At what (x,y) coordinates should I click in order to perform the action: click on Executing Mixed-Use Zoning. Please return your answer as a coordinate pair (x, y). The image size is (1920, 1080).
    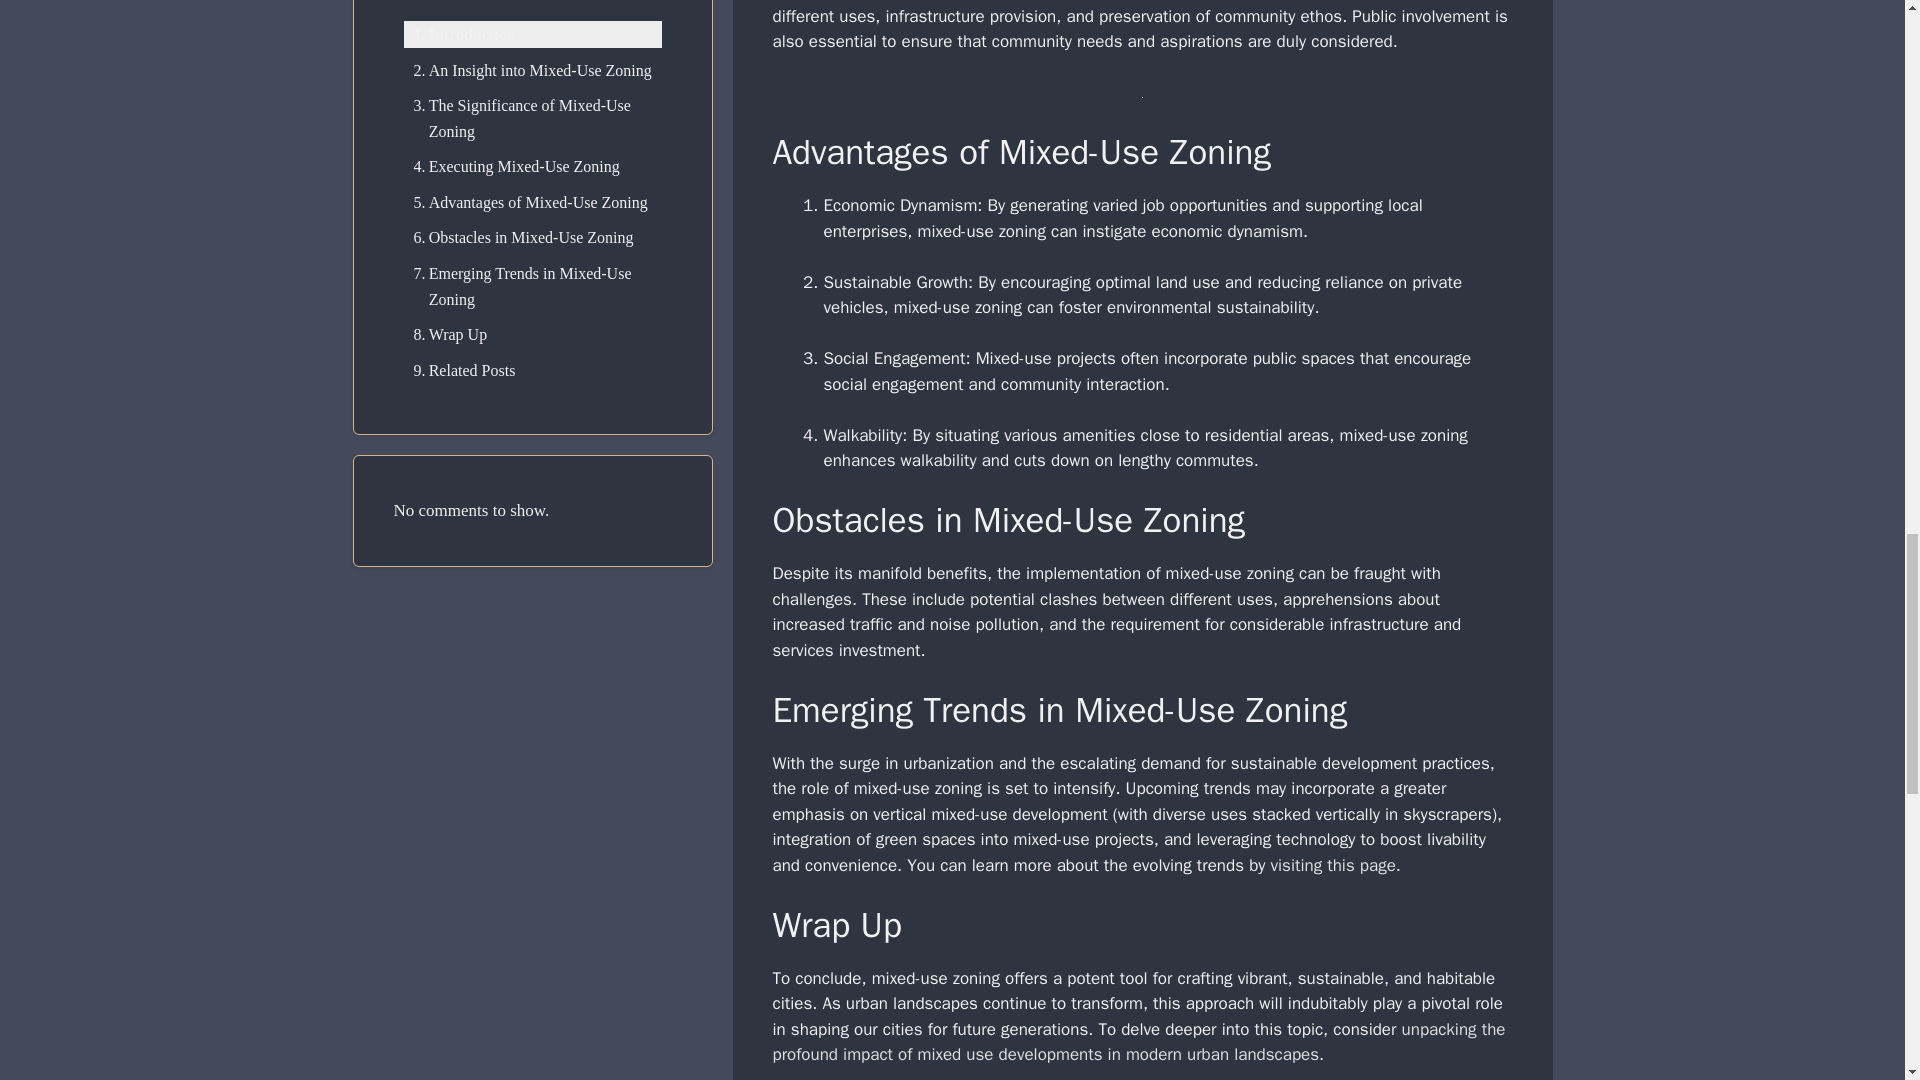
    Looking at the image, I should click on (512, 167).